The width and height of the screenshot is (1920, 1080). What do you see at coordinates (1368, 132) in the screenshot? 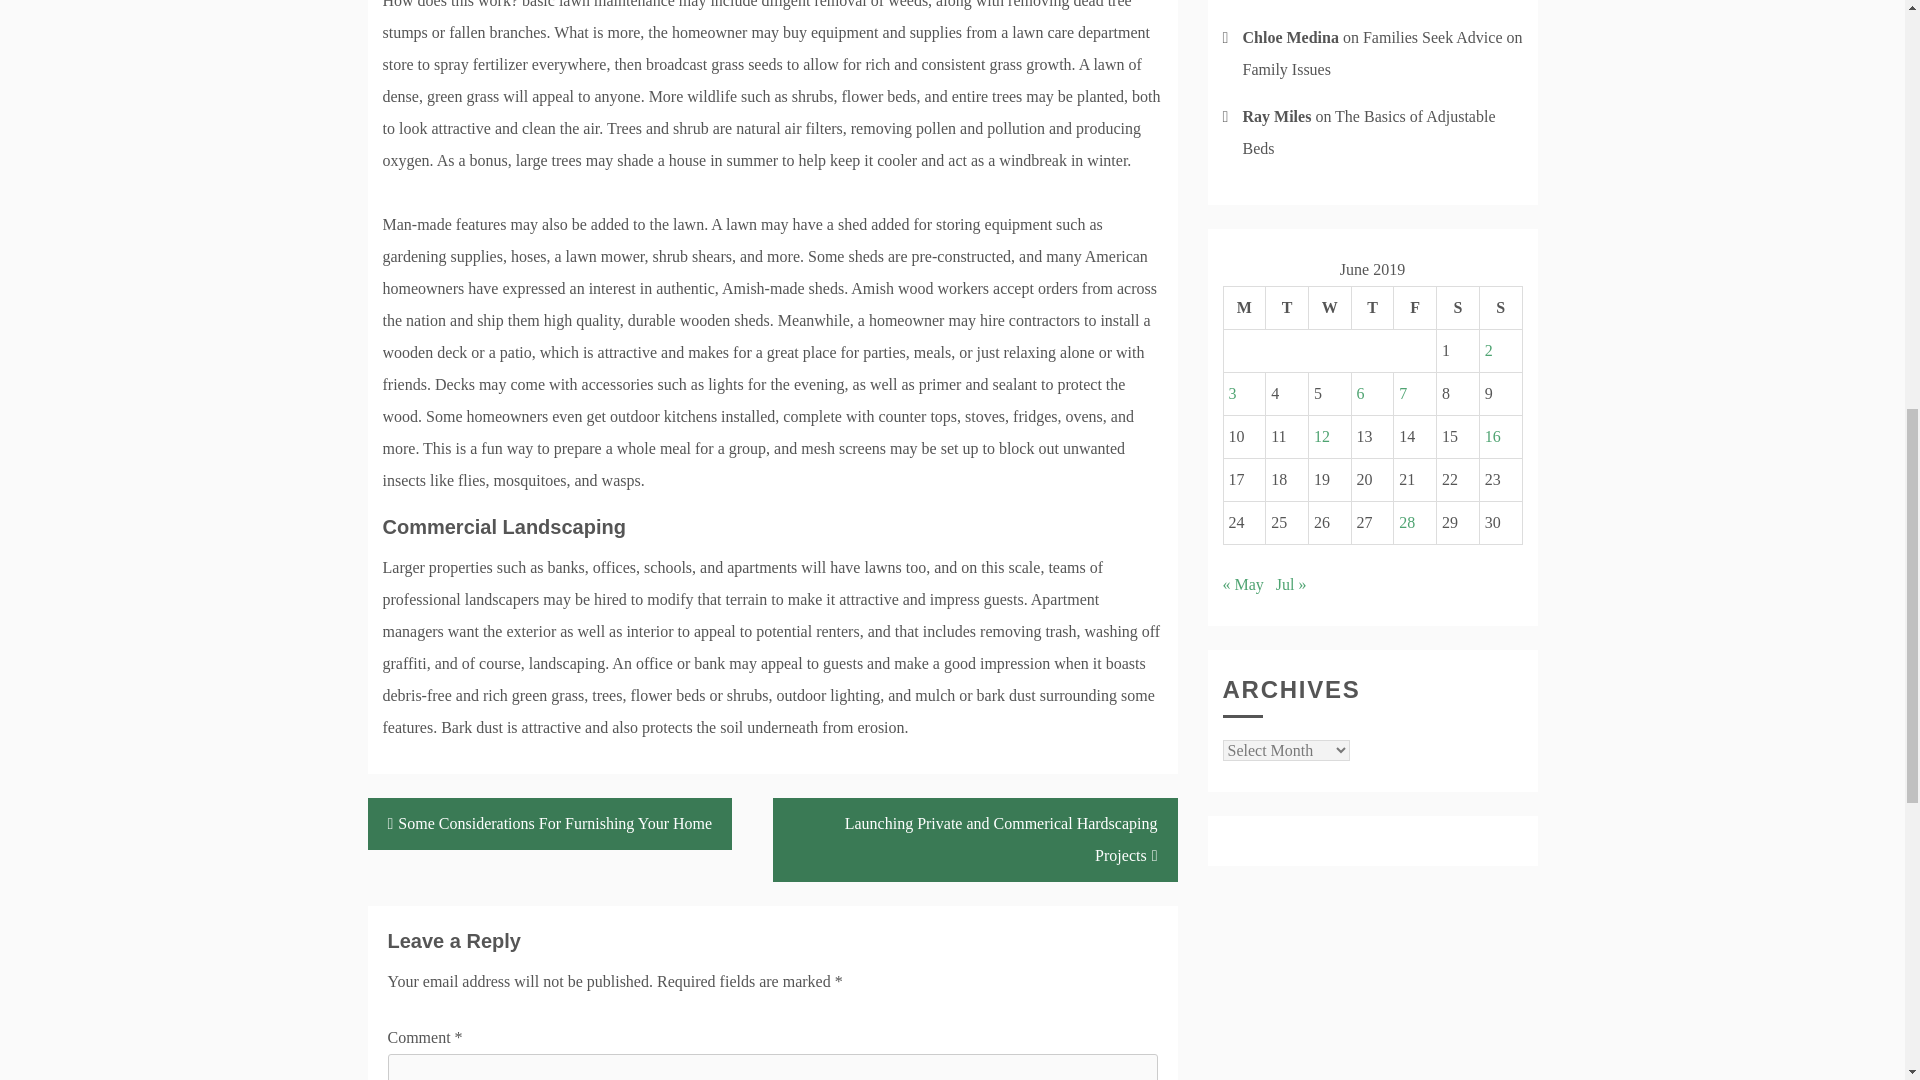
I see `The Basics of Adjustable Beds` at bounding box center [1368, 132].